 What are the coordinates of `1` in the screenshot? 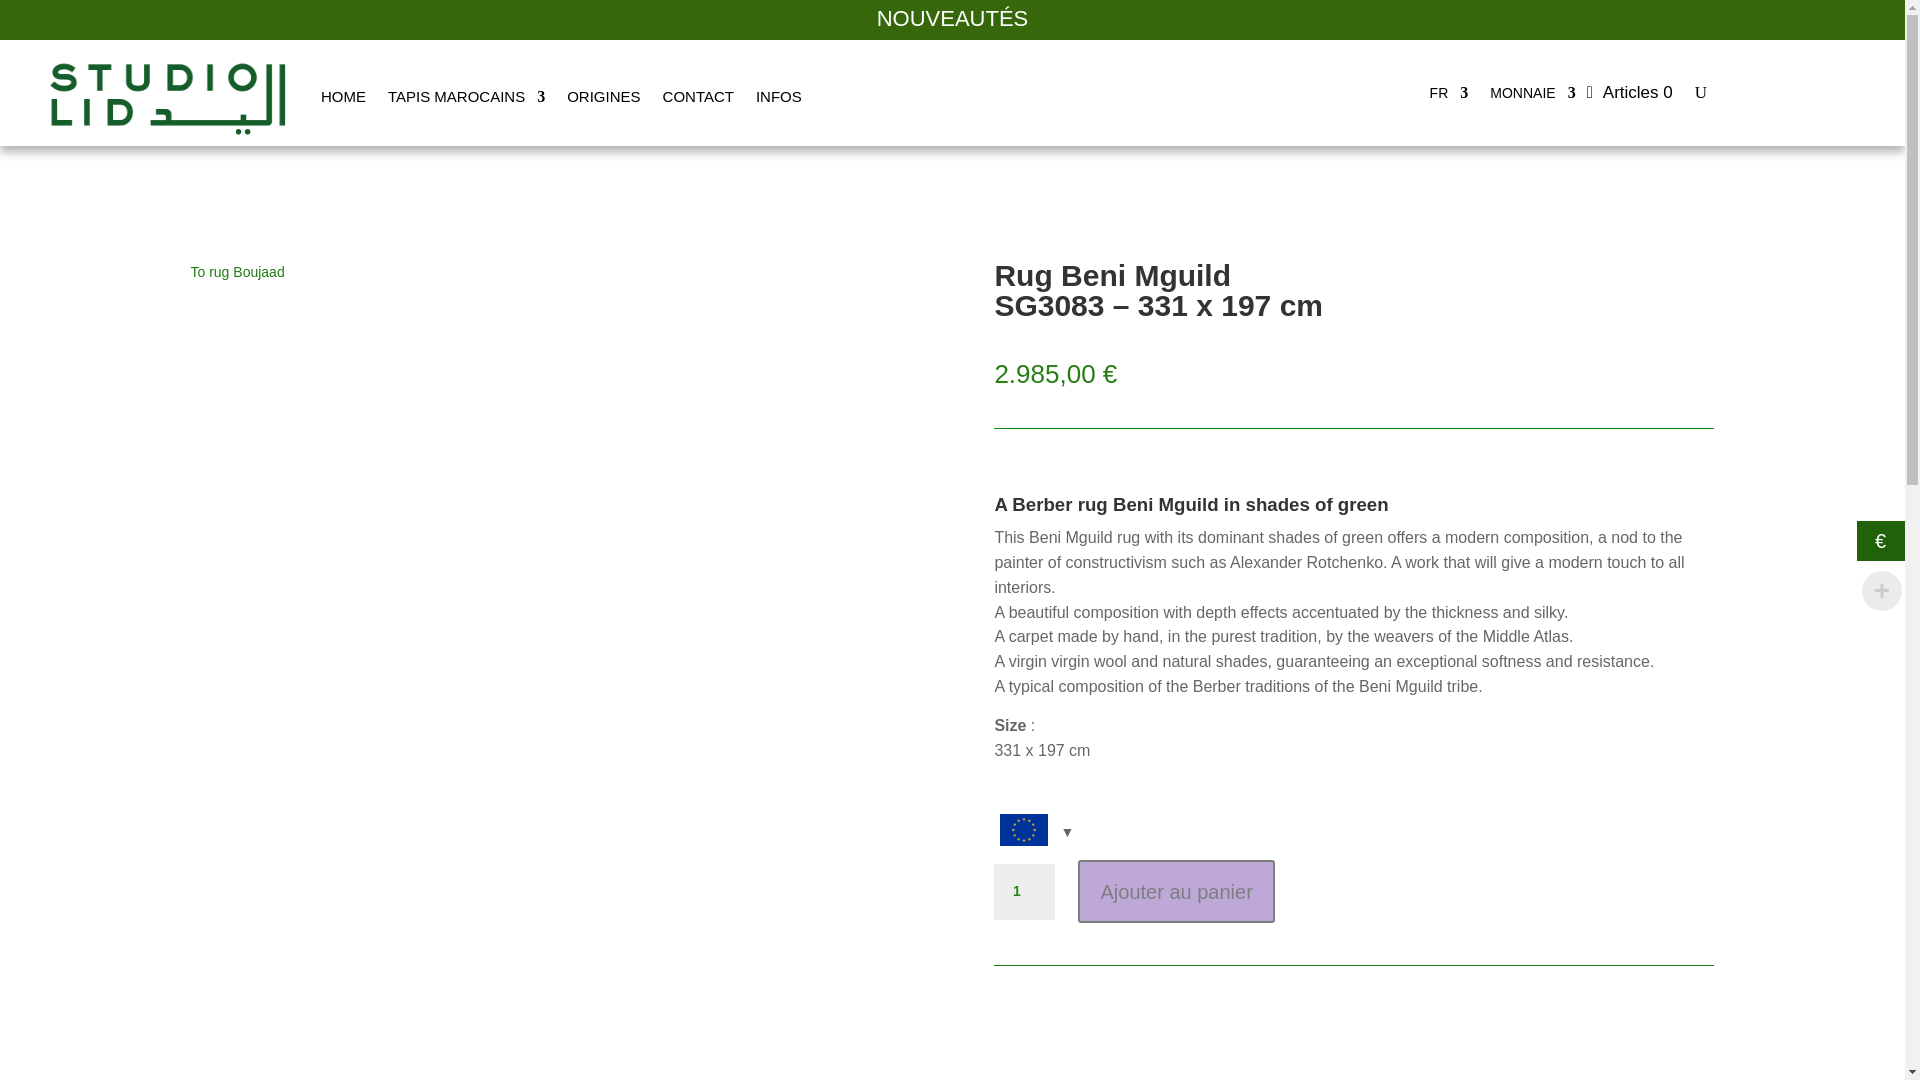 It's located at (1024, 892).